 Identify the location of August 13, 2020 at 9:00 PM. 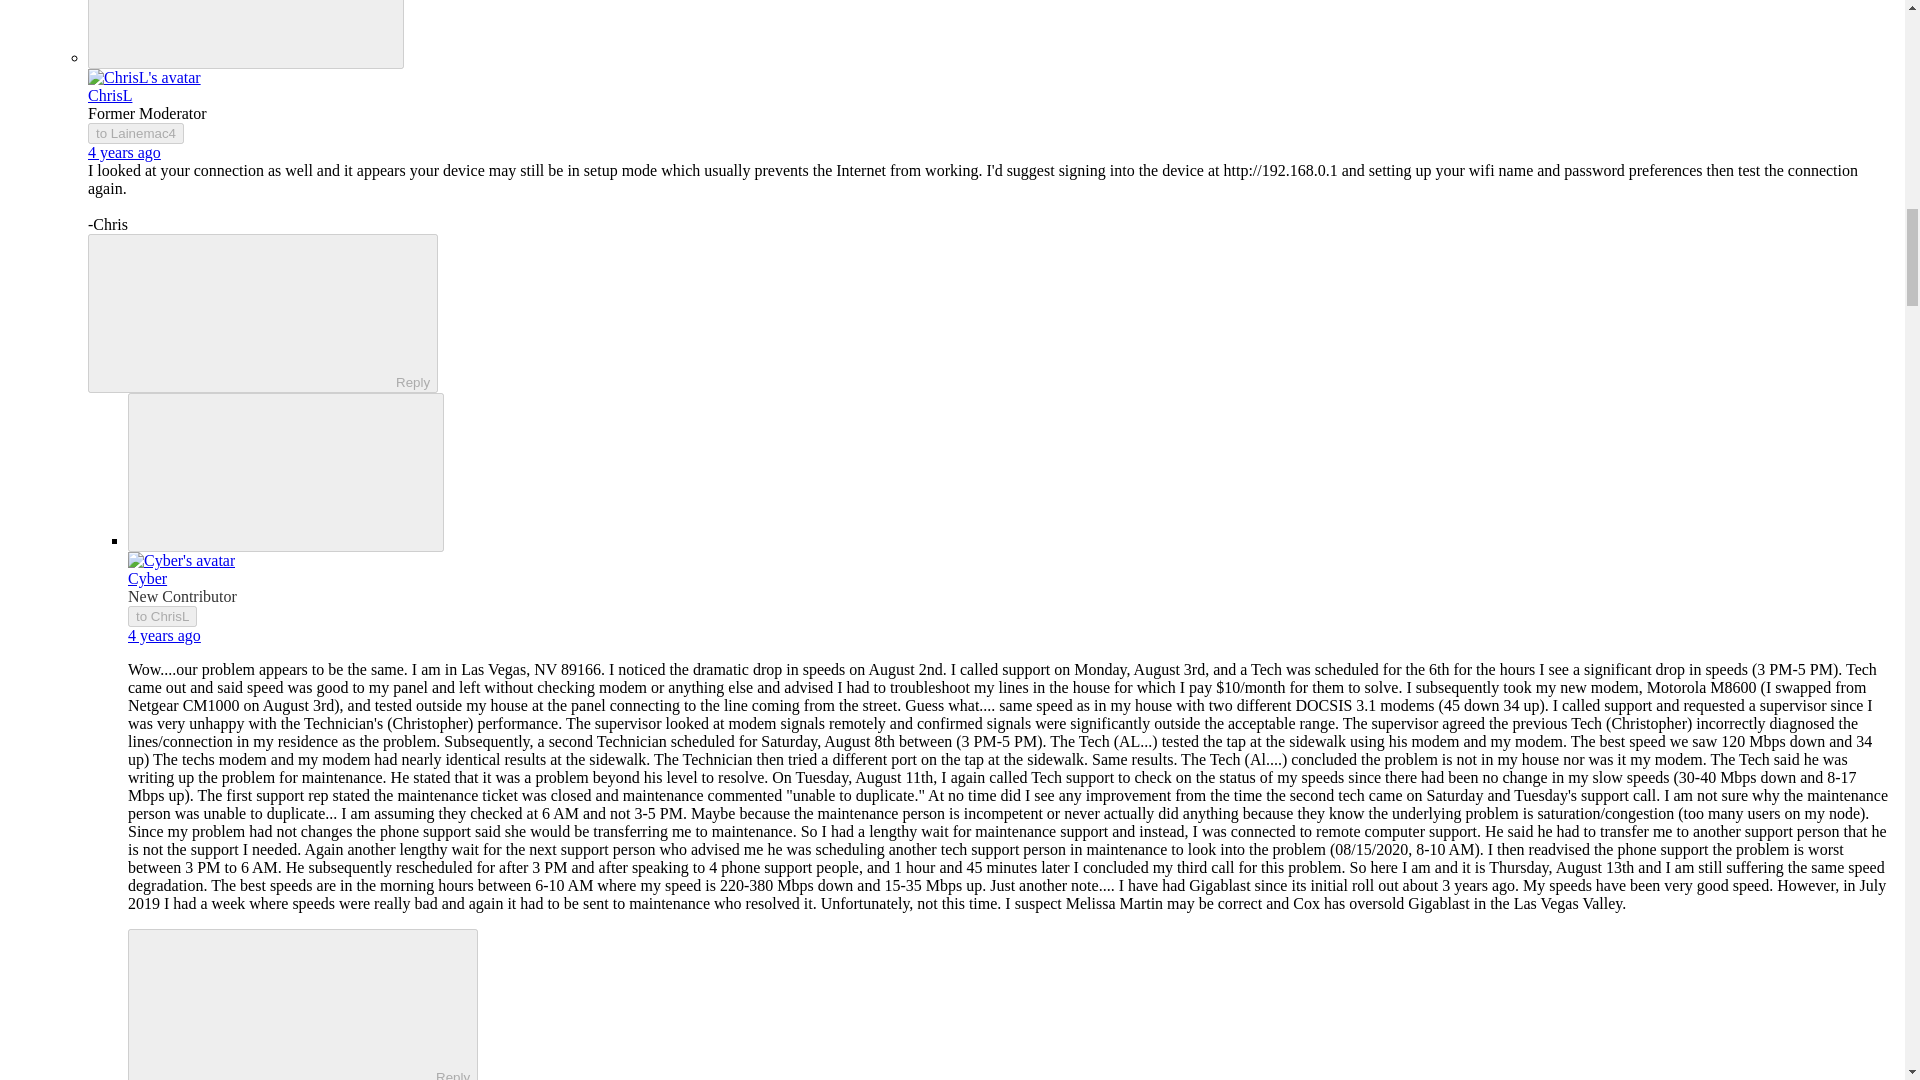
(164, 635).